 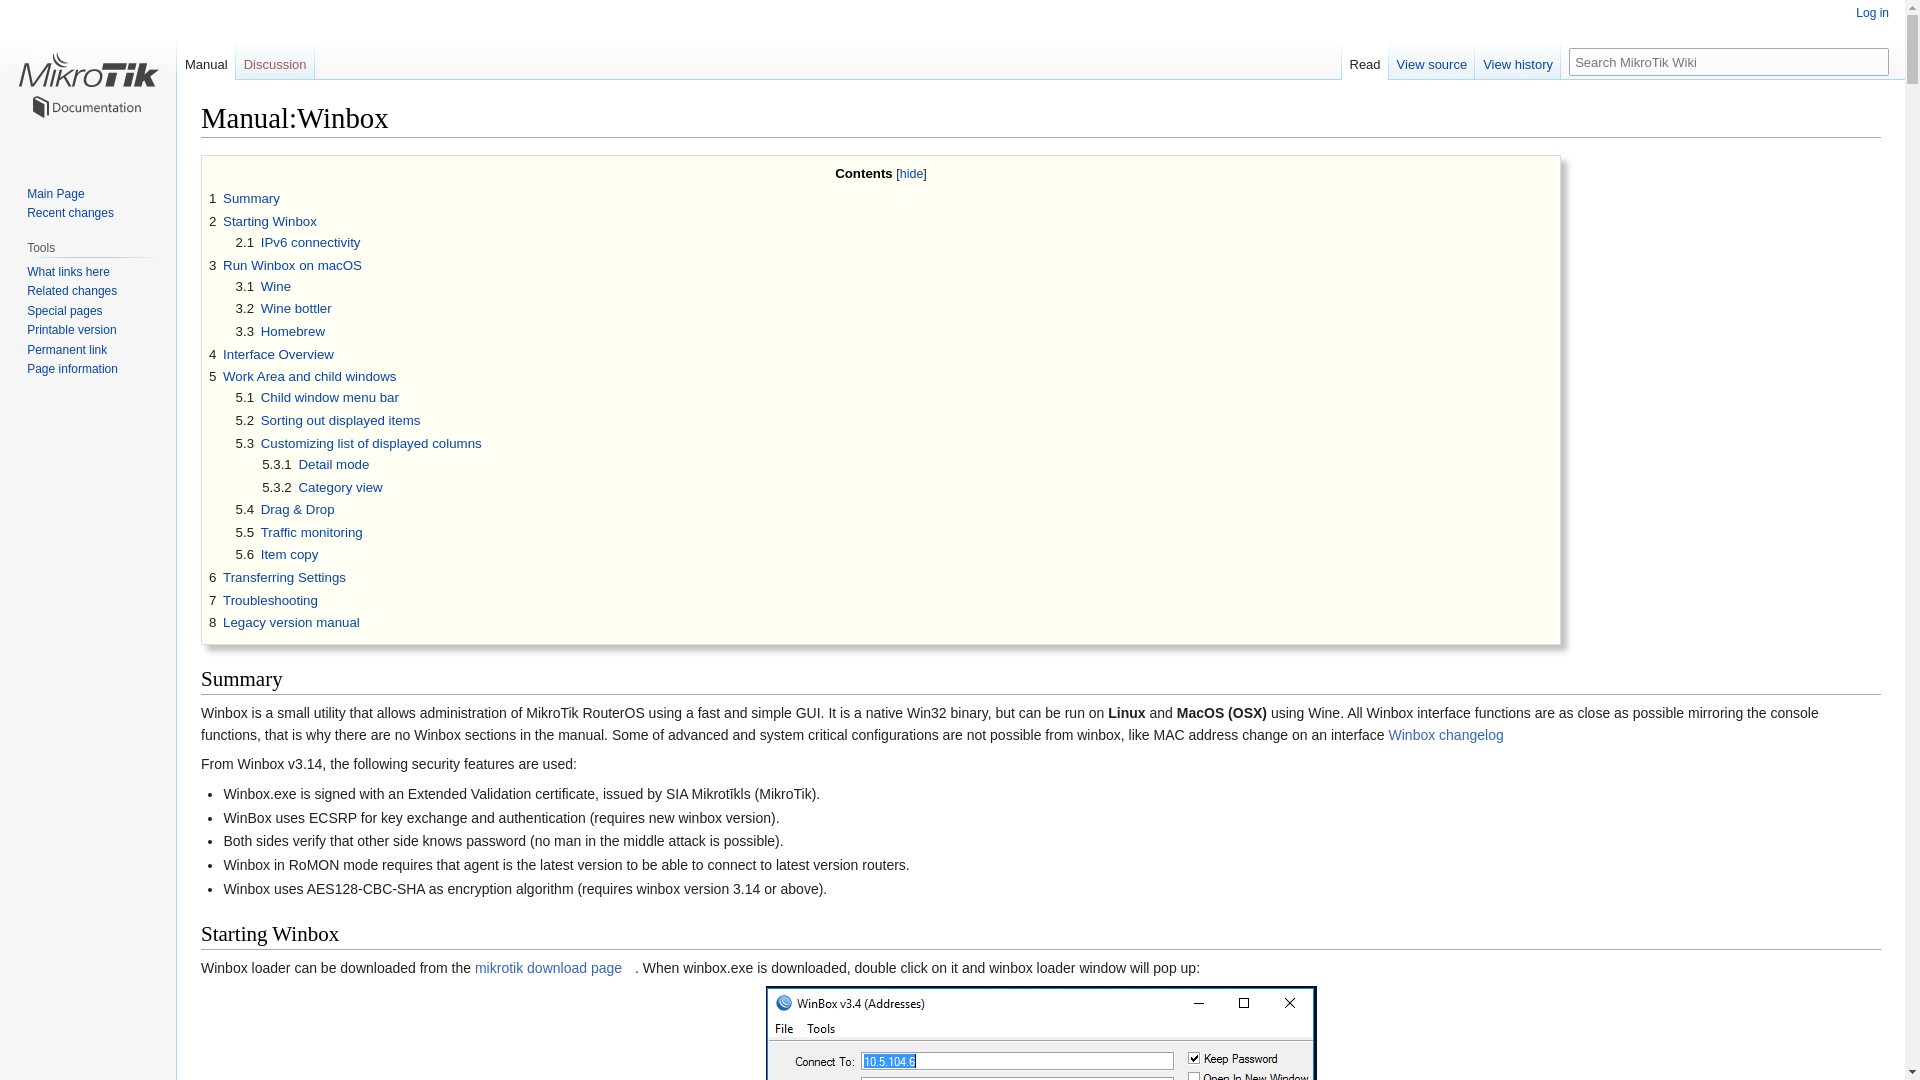 I want to click on 2 Starting Winbox, so click(x=262, y=220).